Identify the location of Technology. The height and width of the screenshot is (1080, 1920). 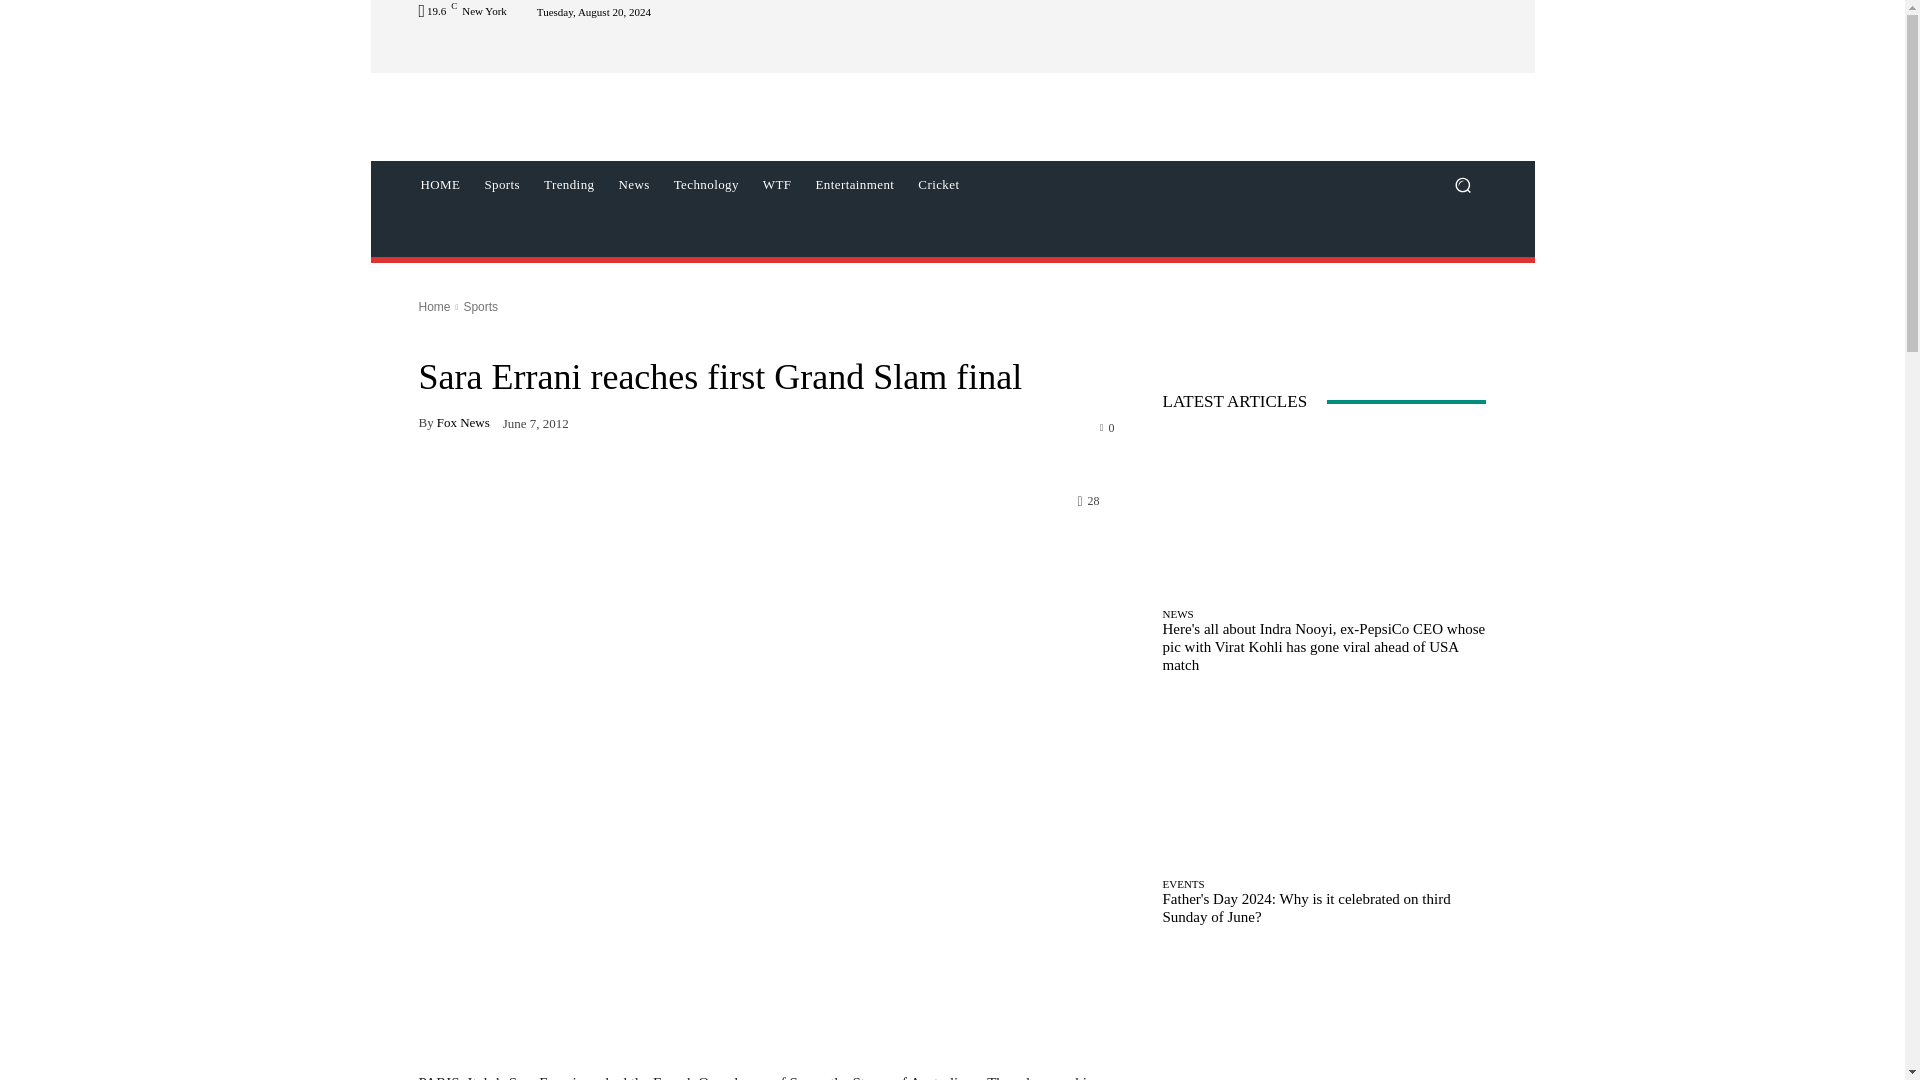
(706, 184).